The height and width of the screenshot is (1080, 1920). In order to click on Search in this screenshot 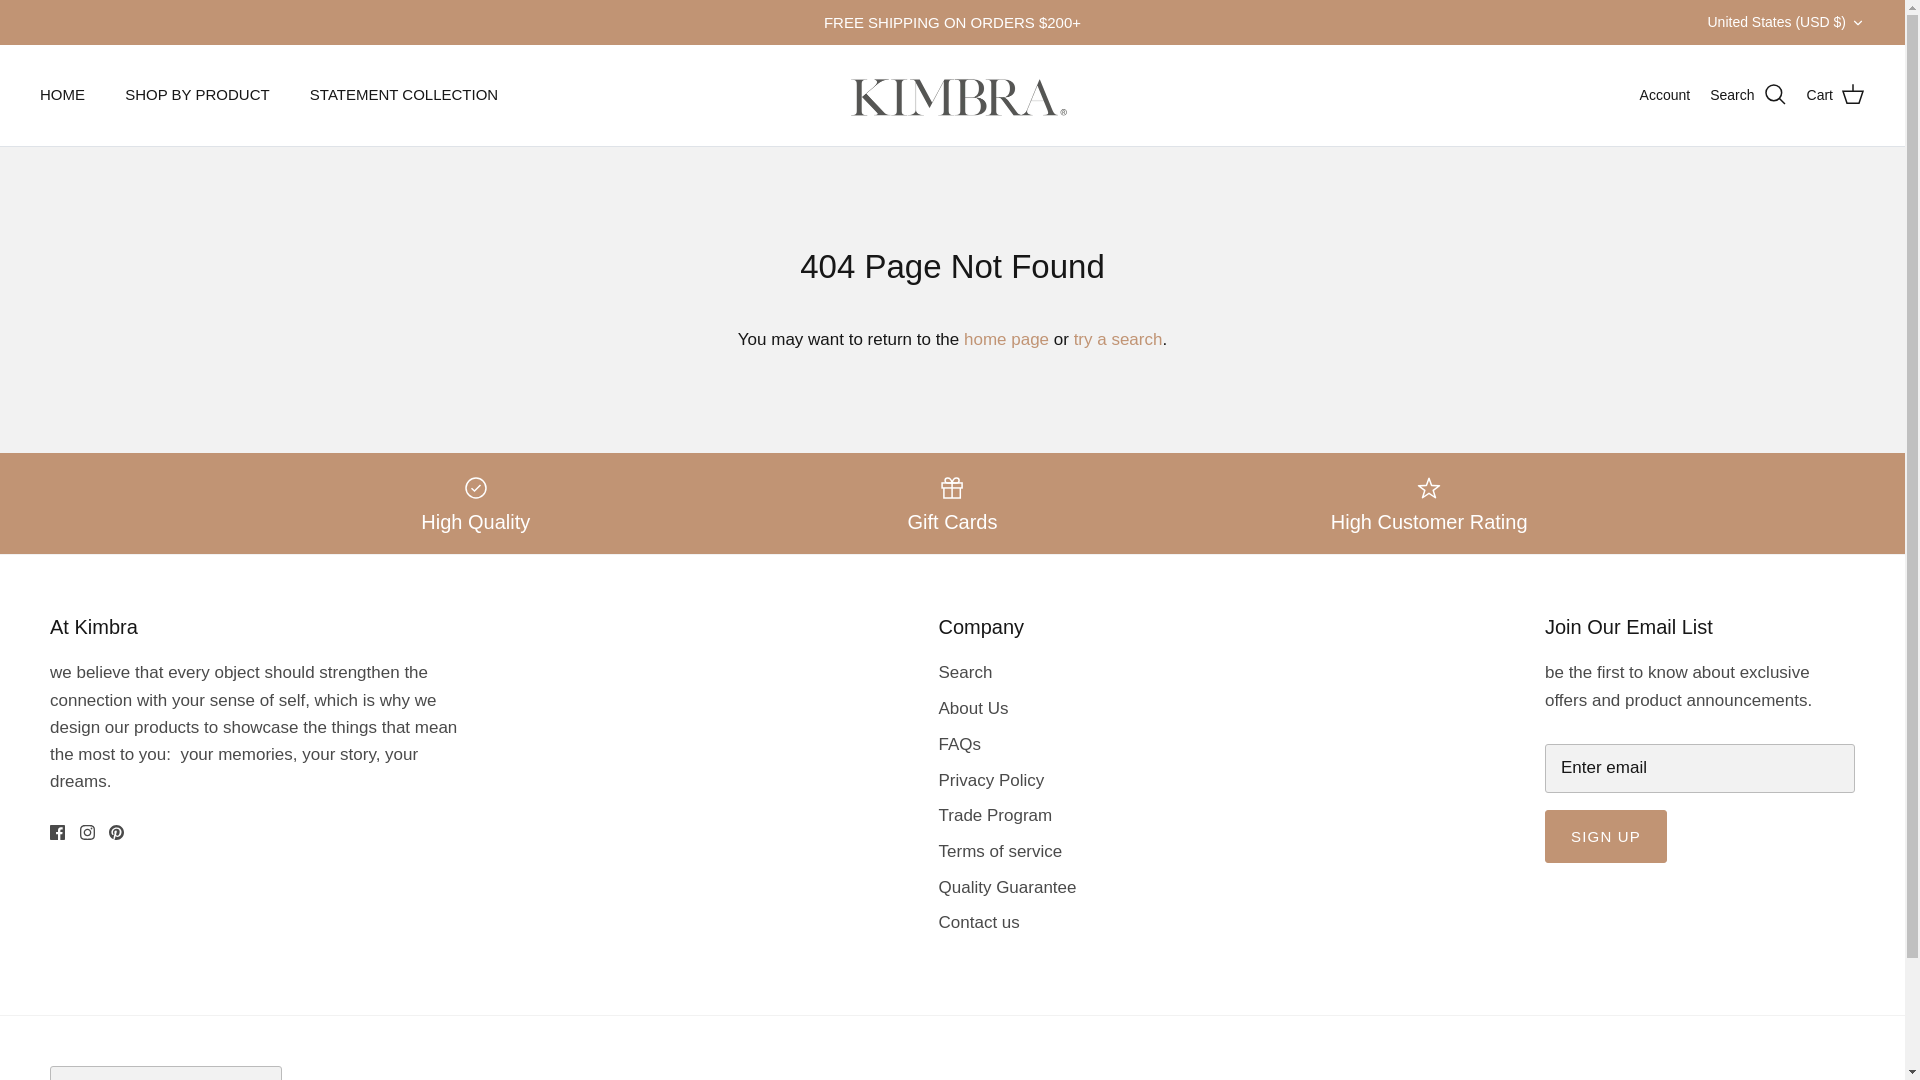, I will do `click(1748, 95)`.